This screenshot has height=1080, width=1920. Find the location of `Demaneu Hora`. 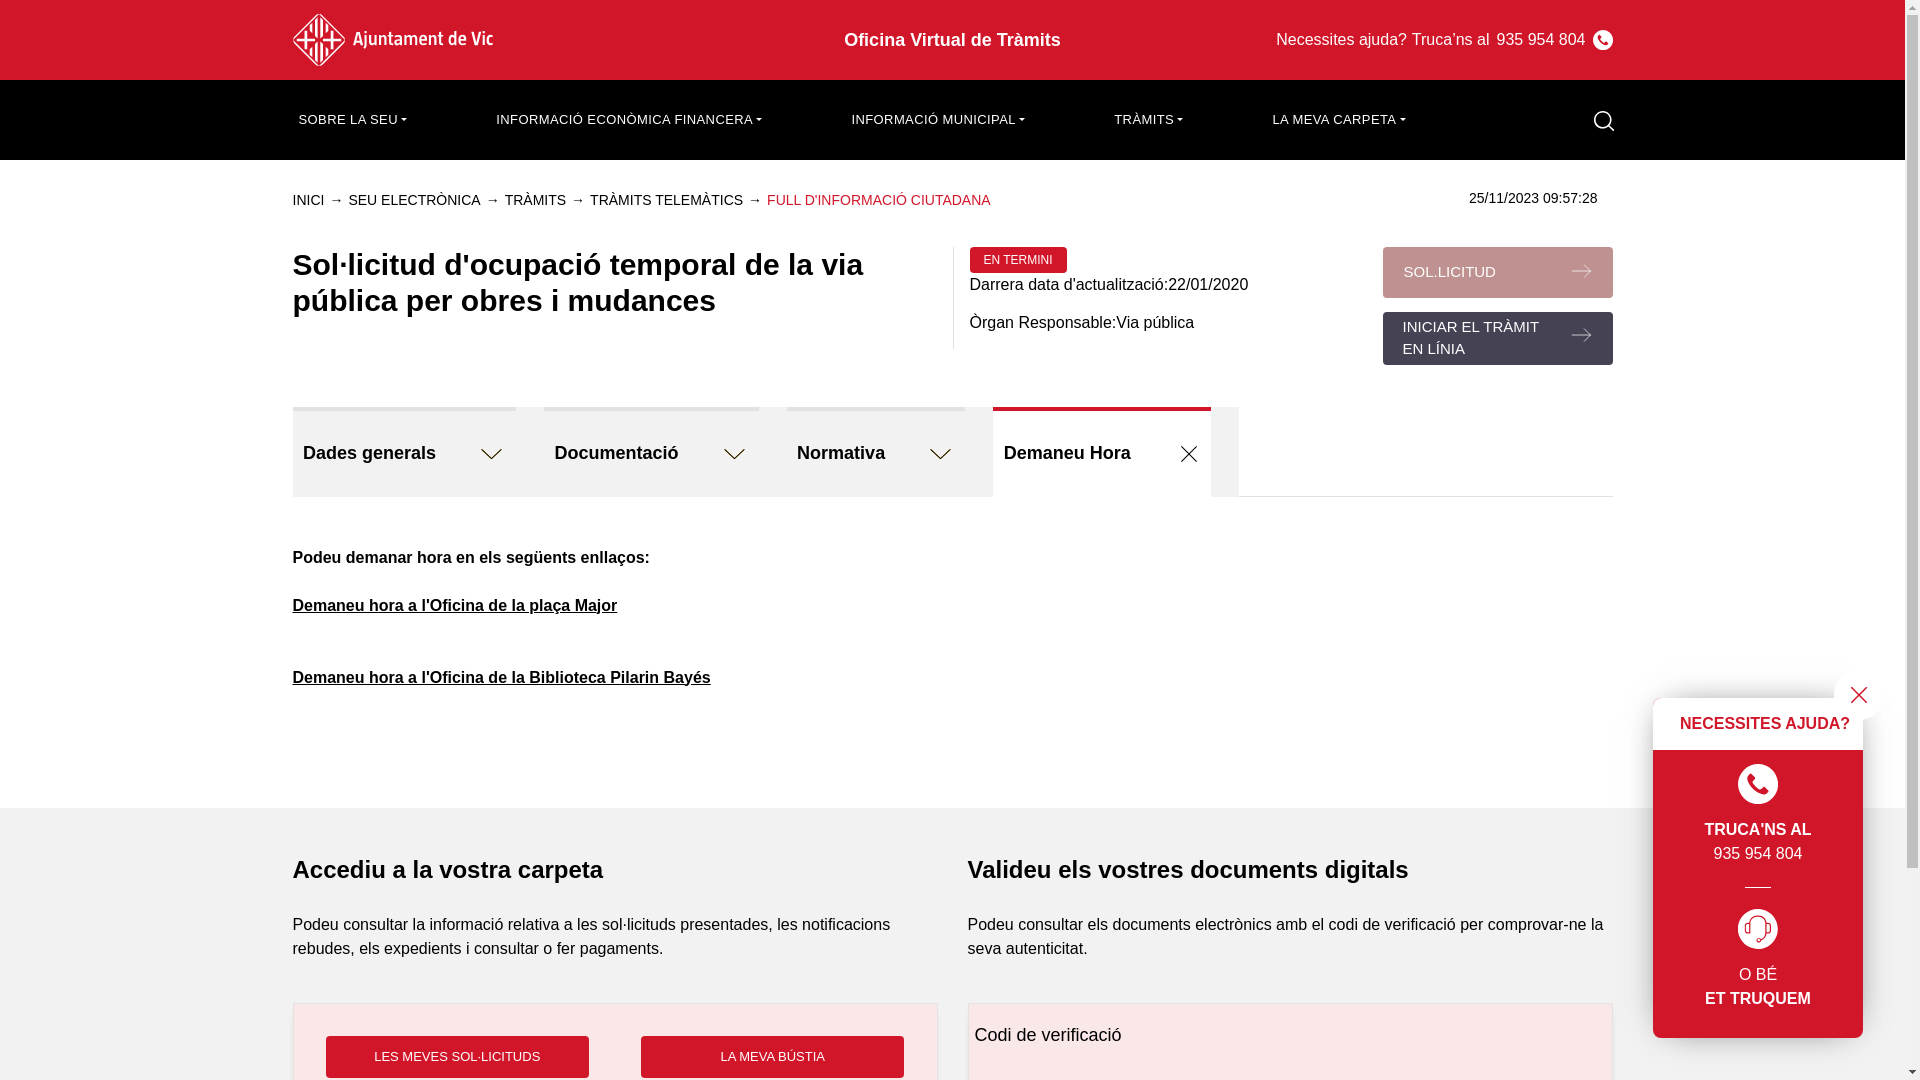

Demaneu Hora is located at coordinates (1102, 451).